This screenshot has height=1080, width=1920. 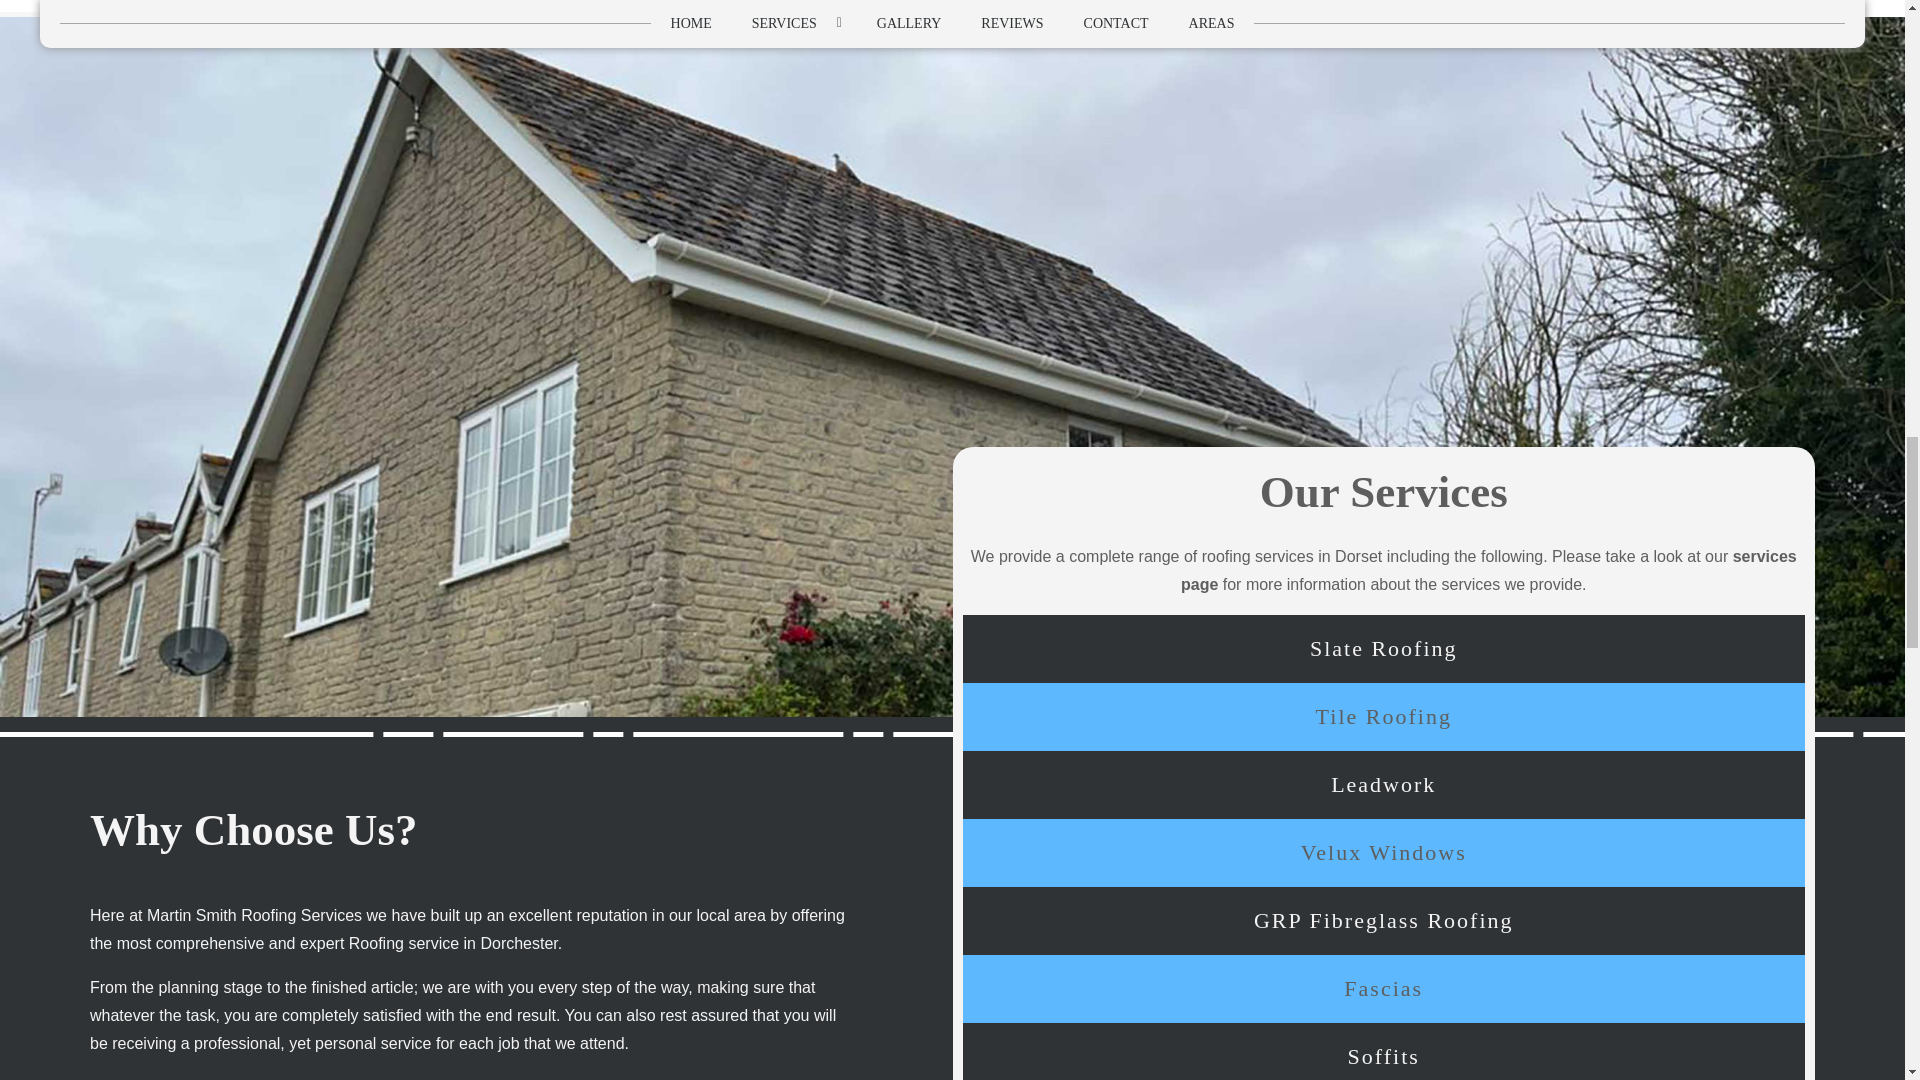 I want to click on services page, so click(x=1488, y=570).